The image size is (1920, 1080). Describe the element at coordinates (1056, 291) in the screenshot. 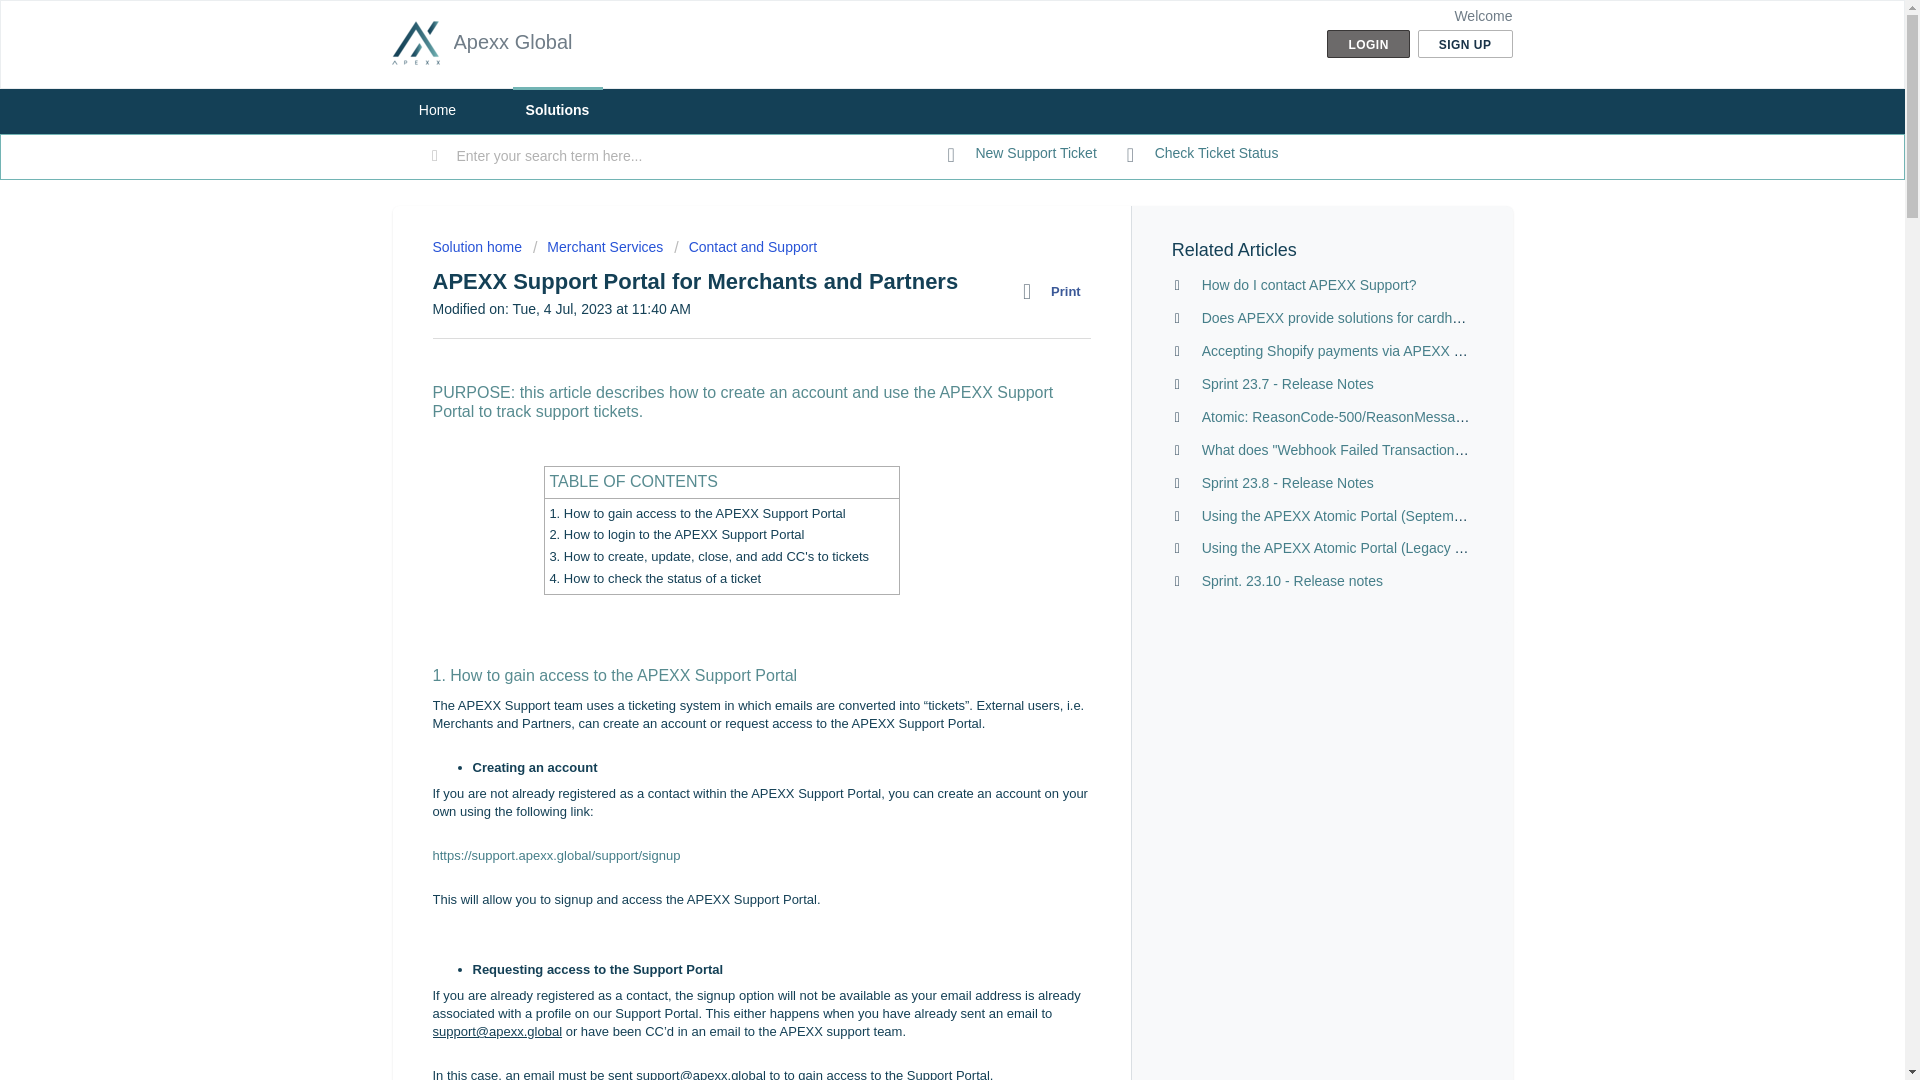

I see `Print` at that location.